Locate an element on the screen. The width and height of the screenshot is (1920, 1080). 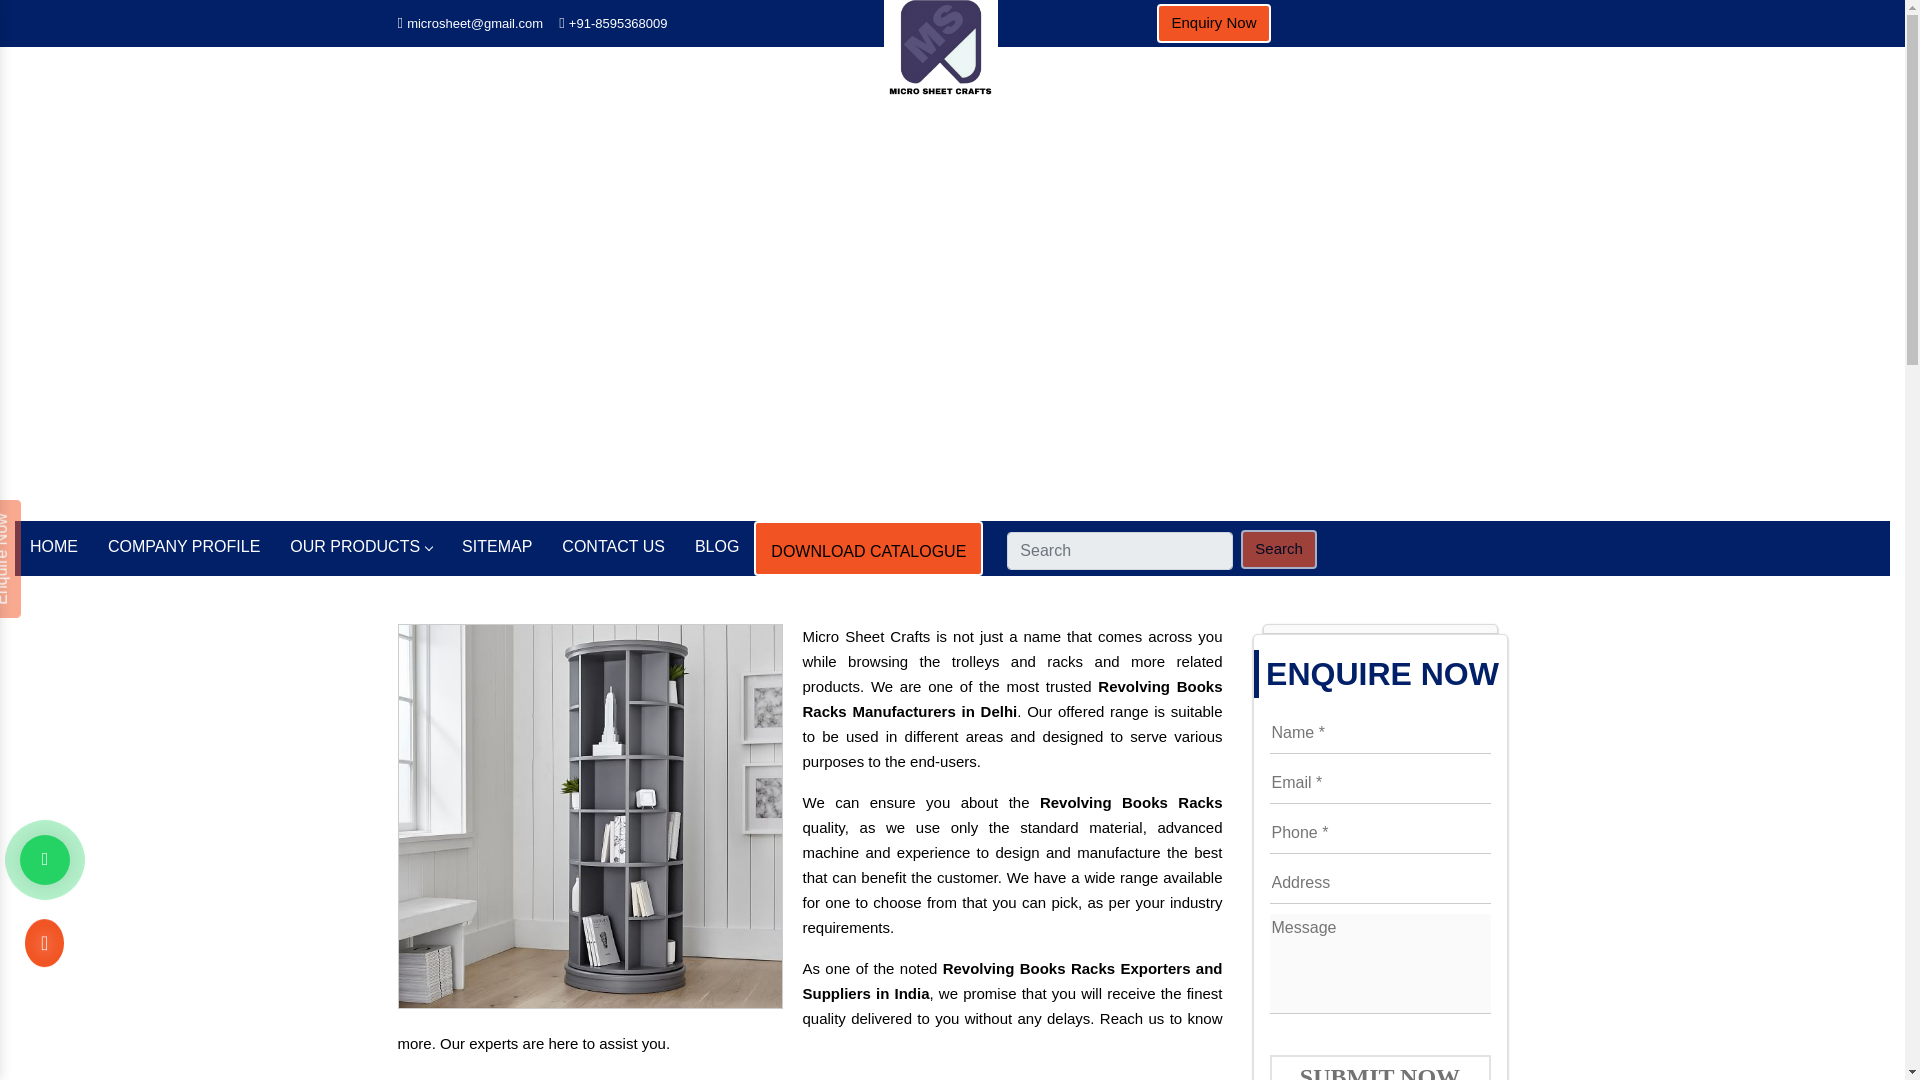
COMPANY PROFILE is located at coordinates (183, 546).